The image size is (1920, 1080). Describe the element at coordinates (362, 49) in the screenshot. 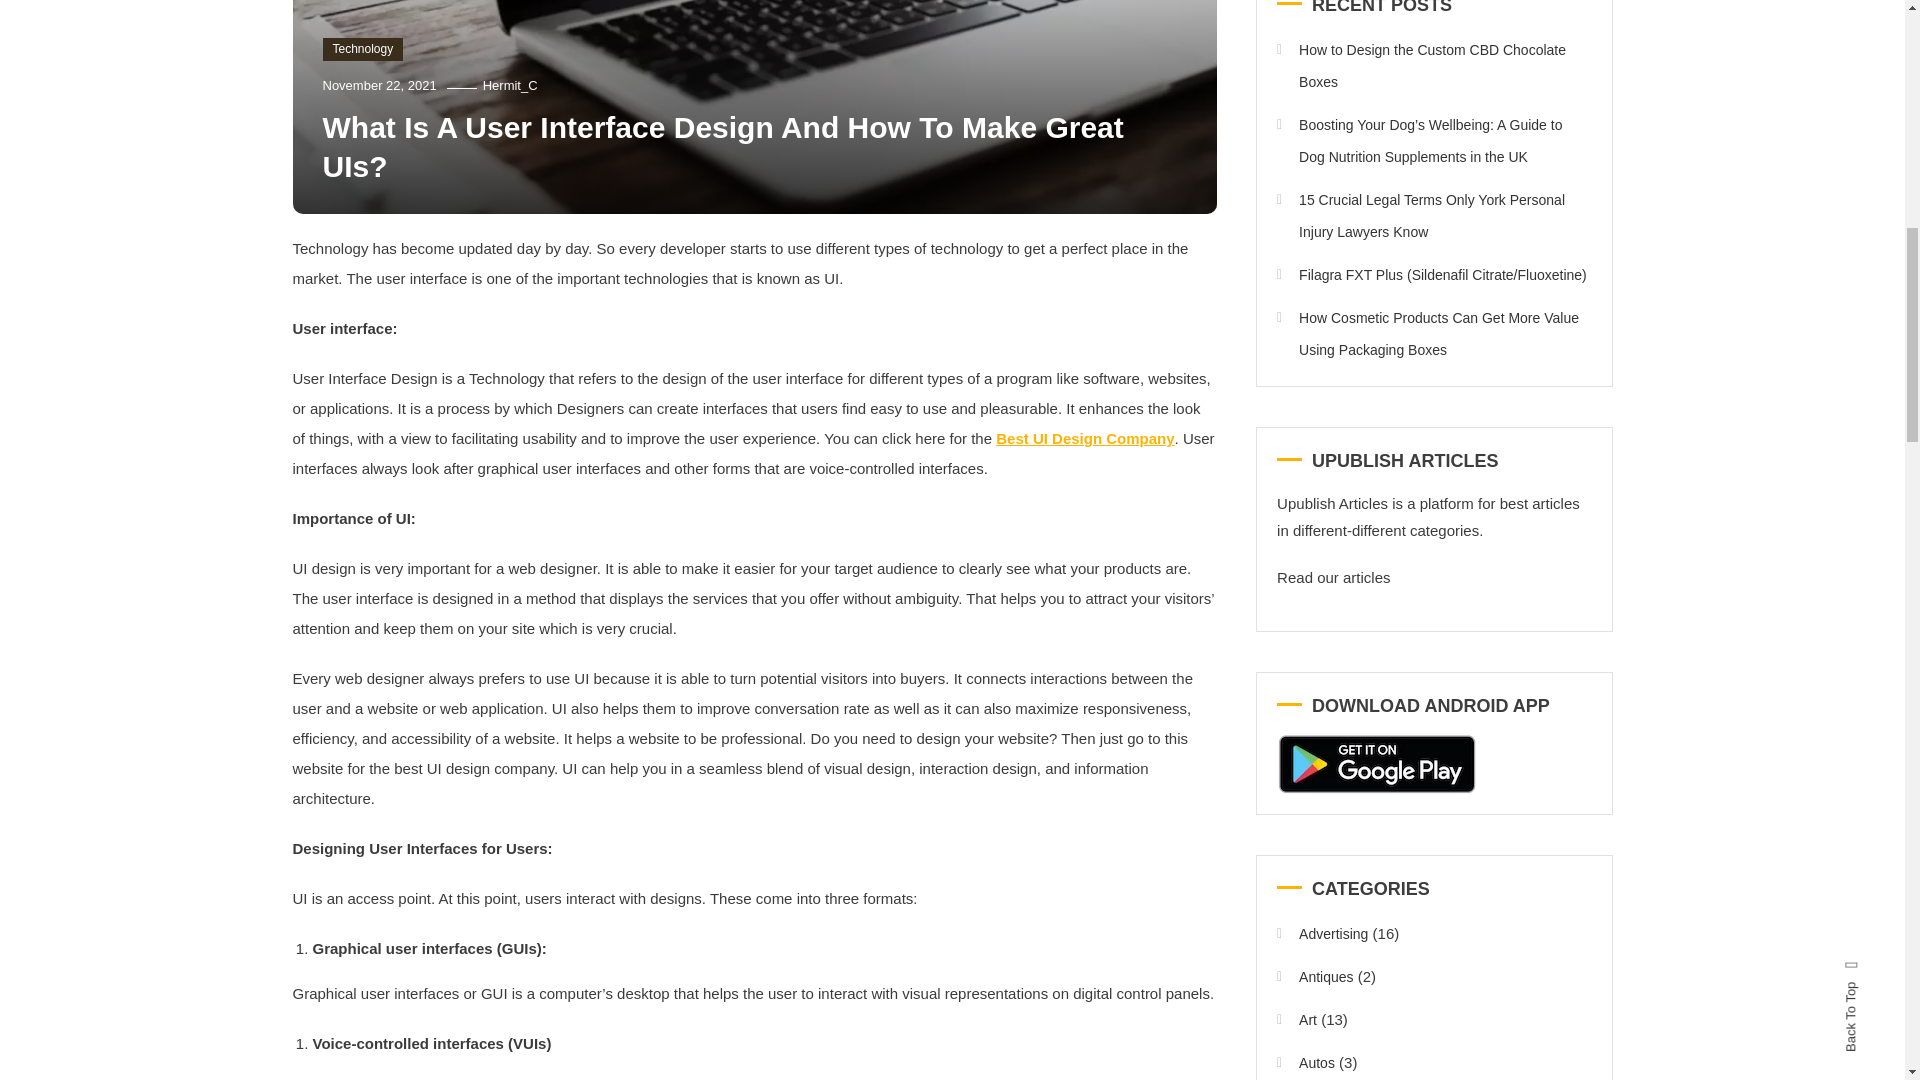

I see `Technology` at that location.